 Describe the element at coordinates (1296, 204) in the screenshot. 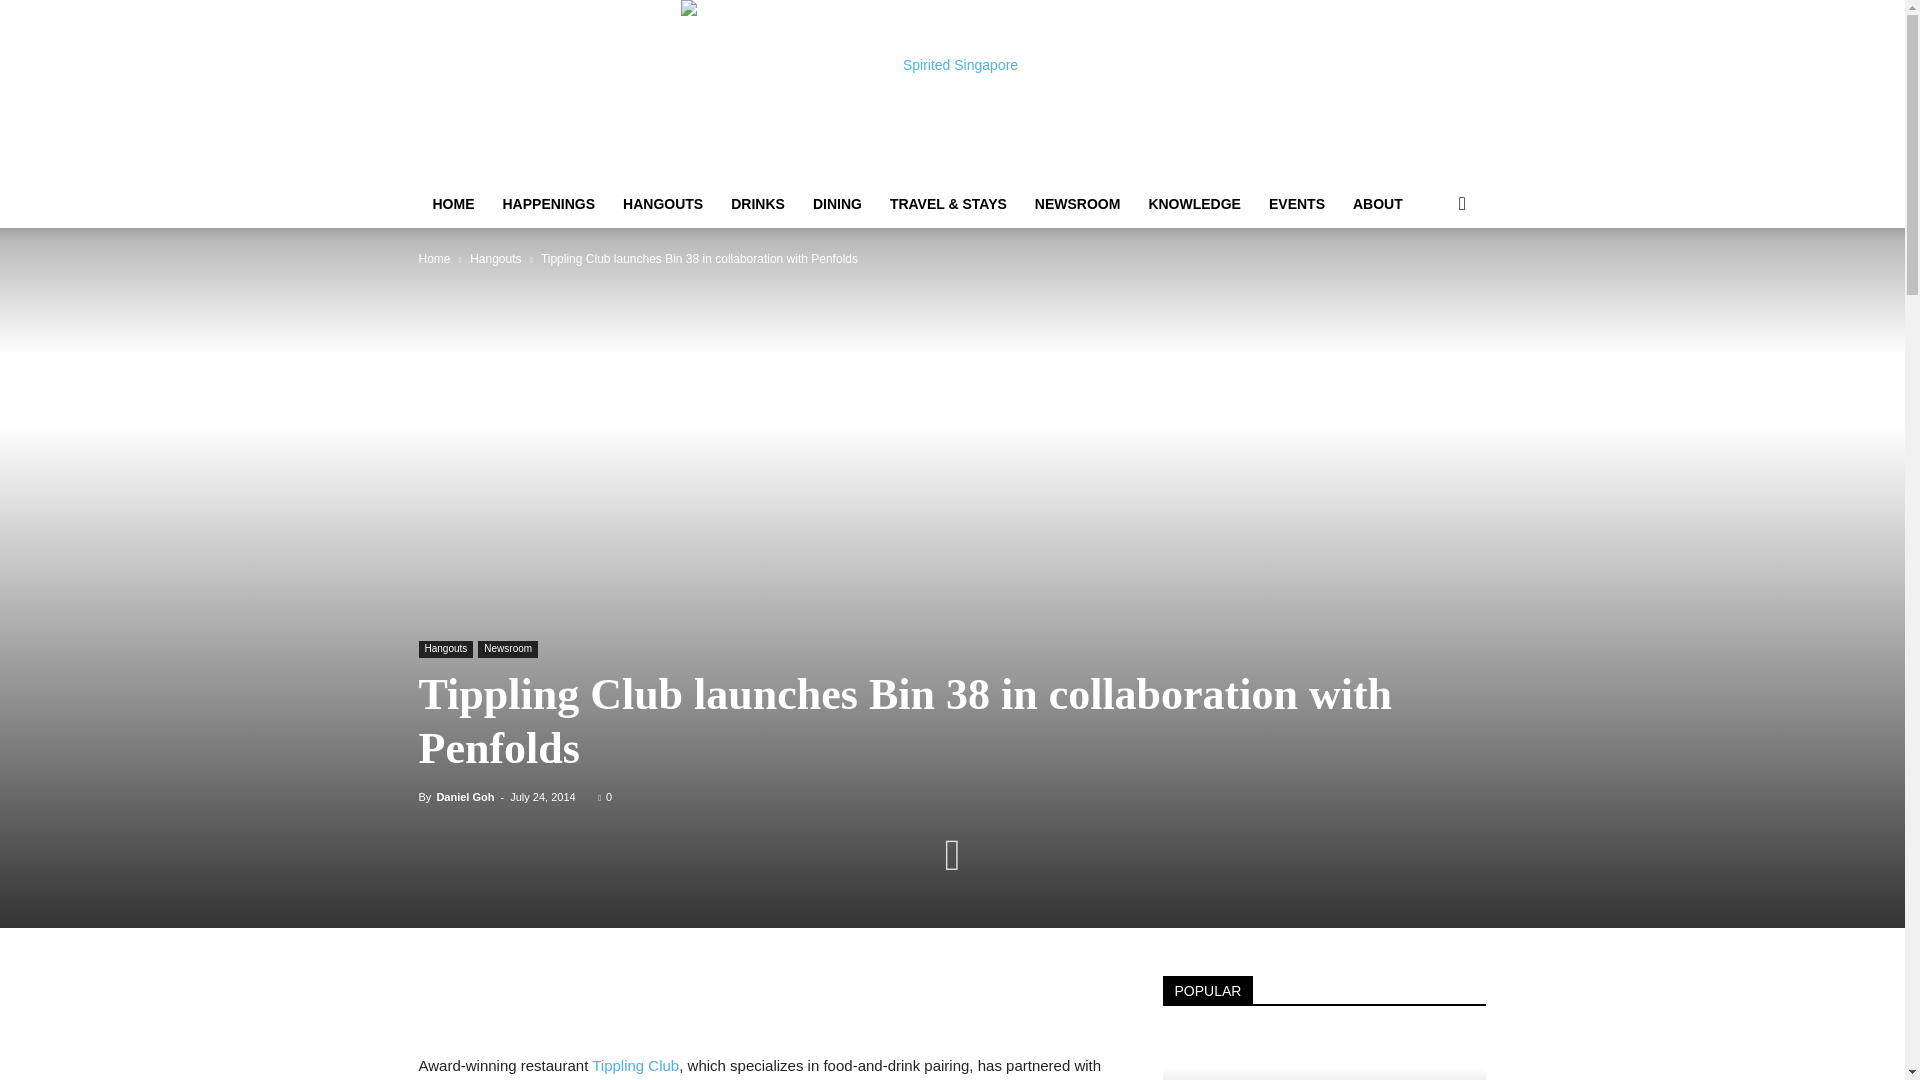

I see `EVENTS` at that location.